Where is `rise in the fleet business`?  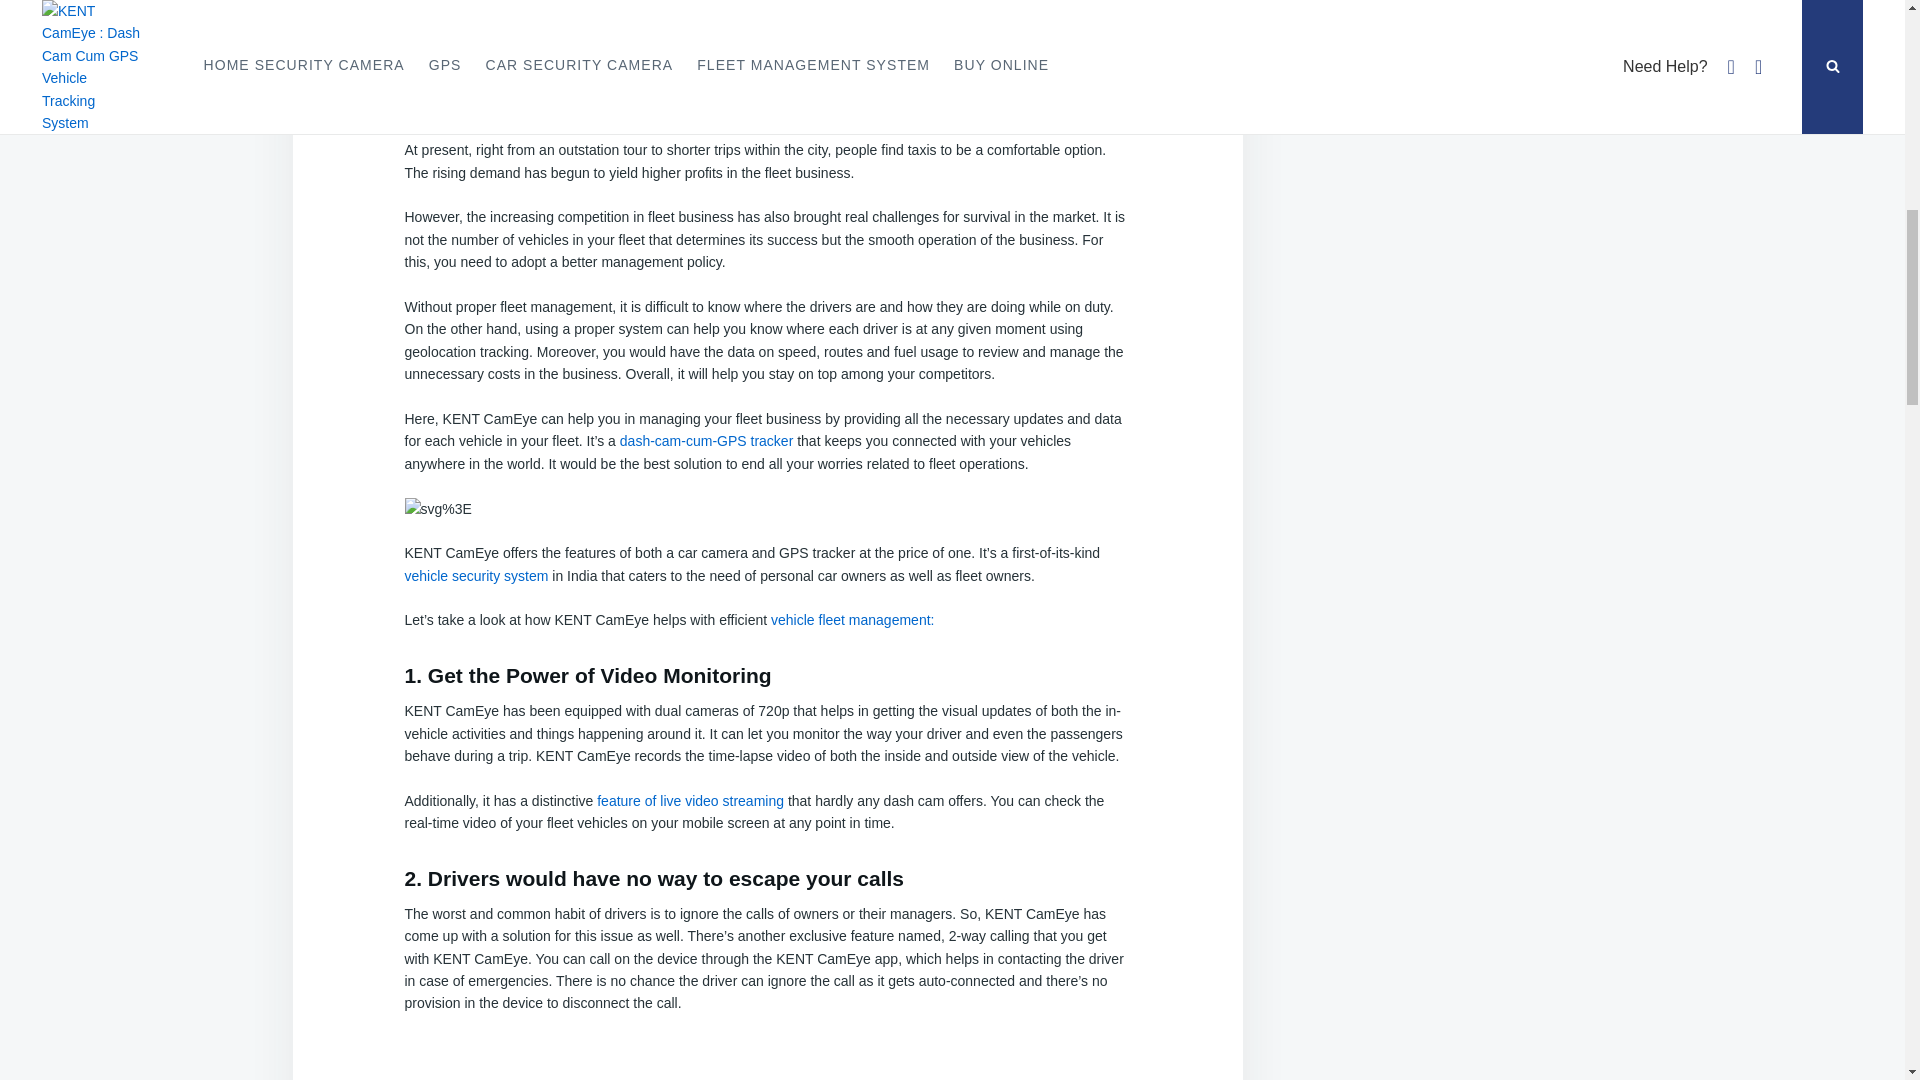
rise in the fleet business is located at coordinates (979, 106).